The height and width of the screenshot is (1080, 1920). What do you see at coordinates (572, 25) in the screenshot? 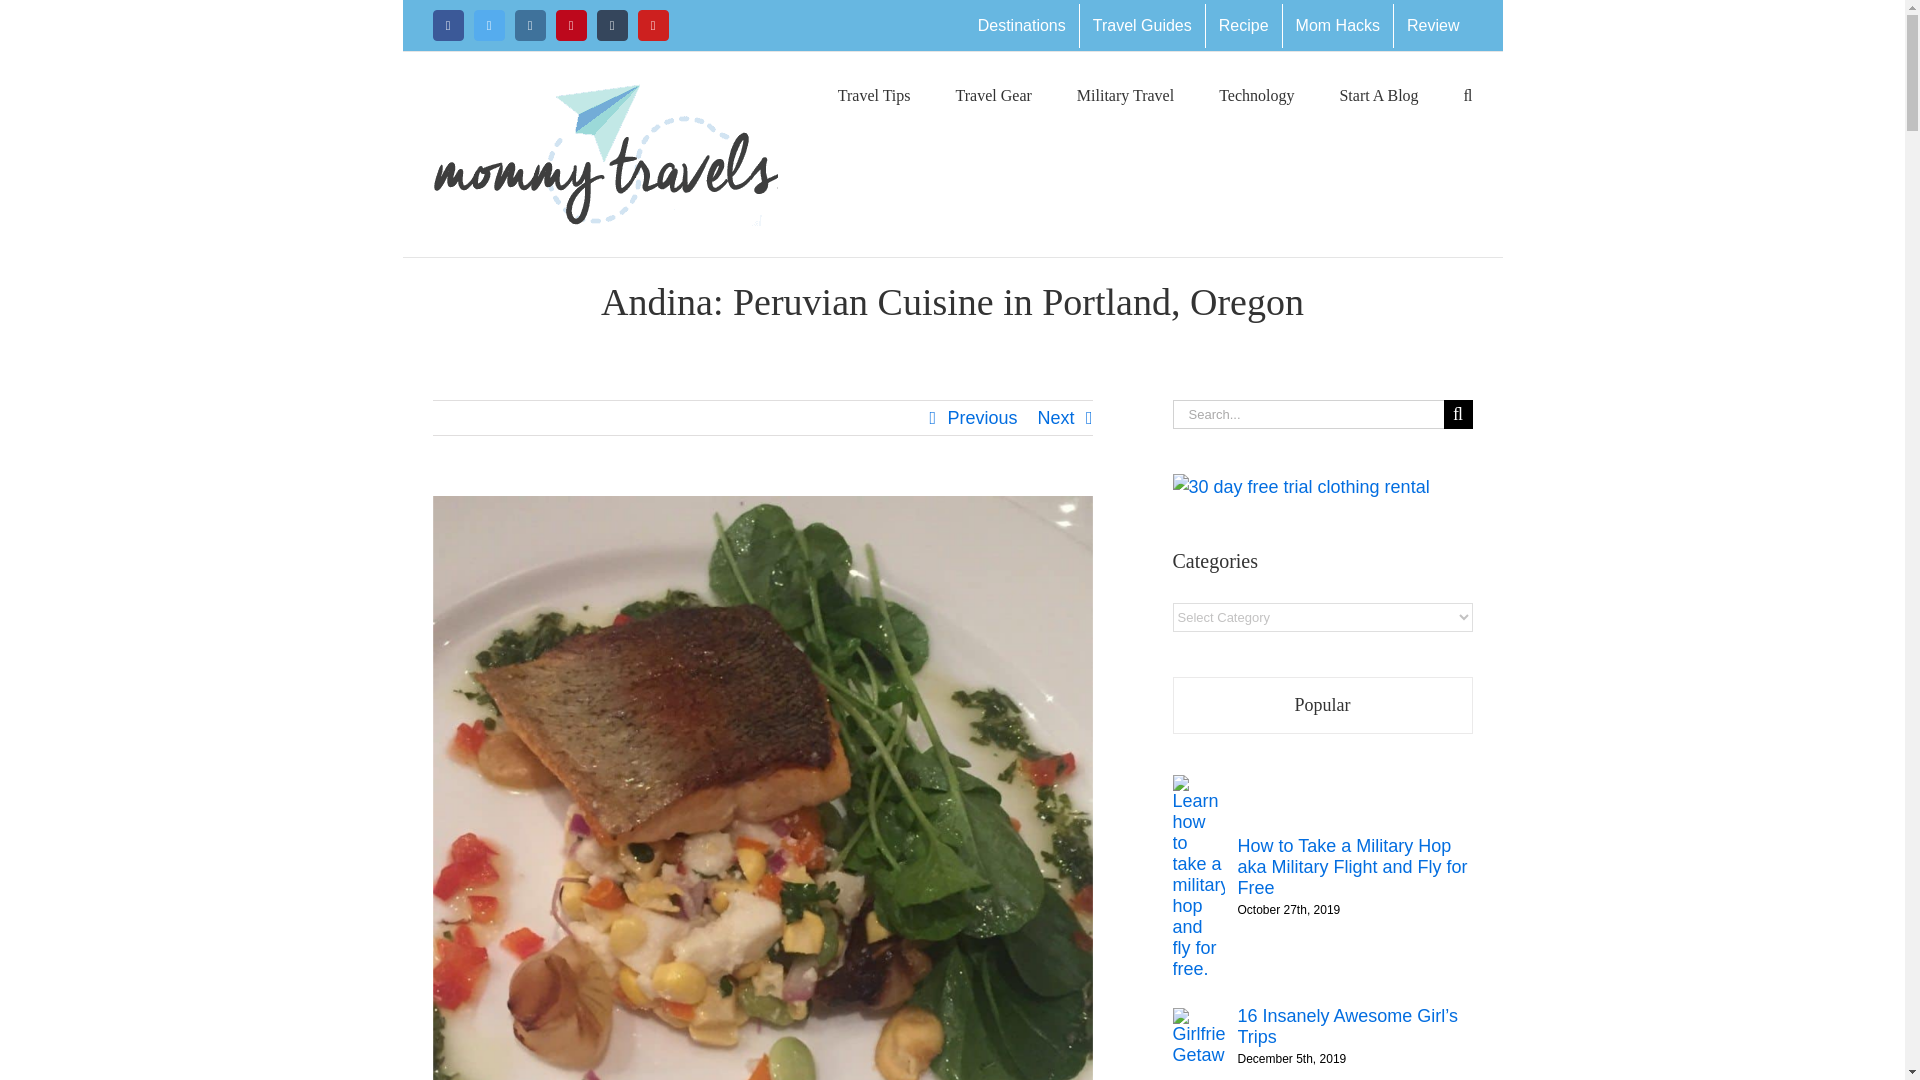
I see `Pinterest` at bounding box center [572, 25].